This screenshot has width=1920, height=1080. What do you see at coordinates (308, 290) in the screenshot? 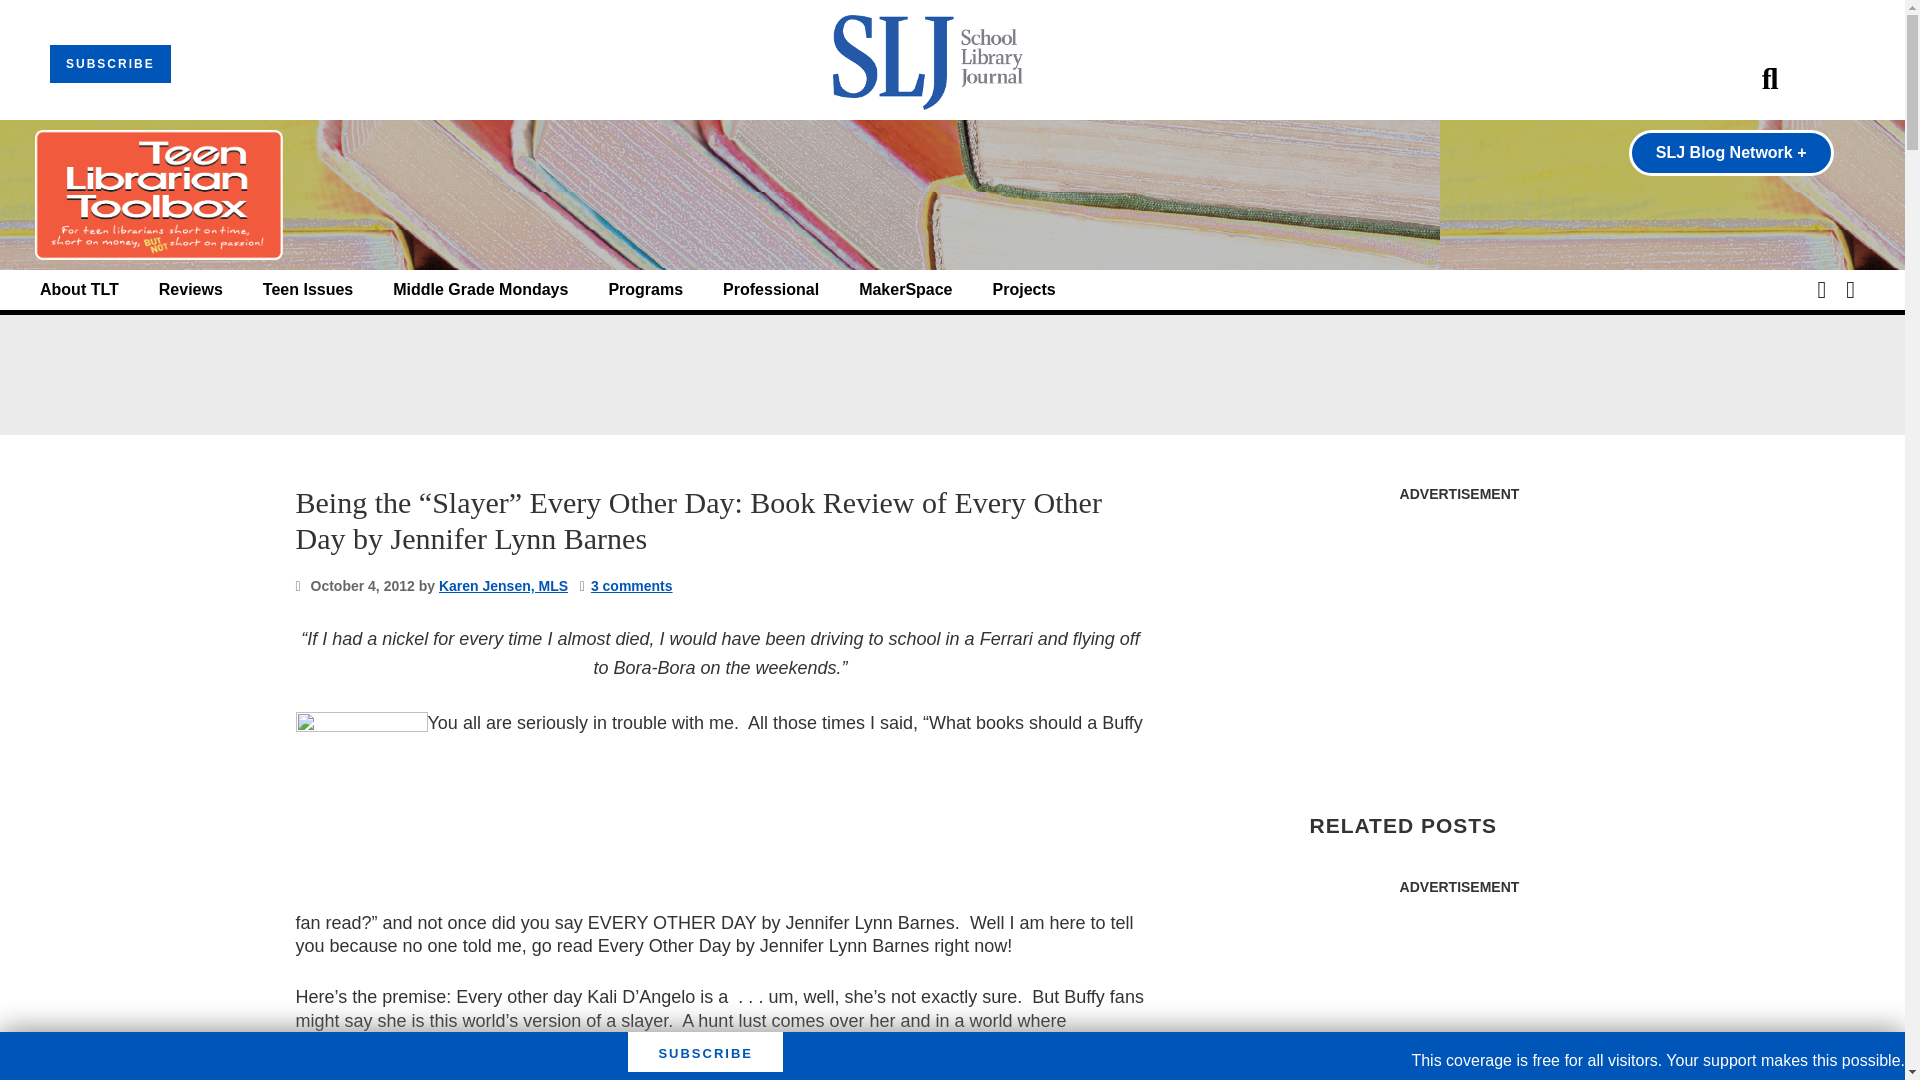
I see `Teen Issues` at bounding box center [308, 290].